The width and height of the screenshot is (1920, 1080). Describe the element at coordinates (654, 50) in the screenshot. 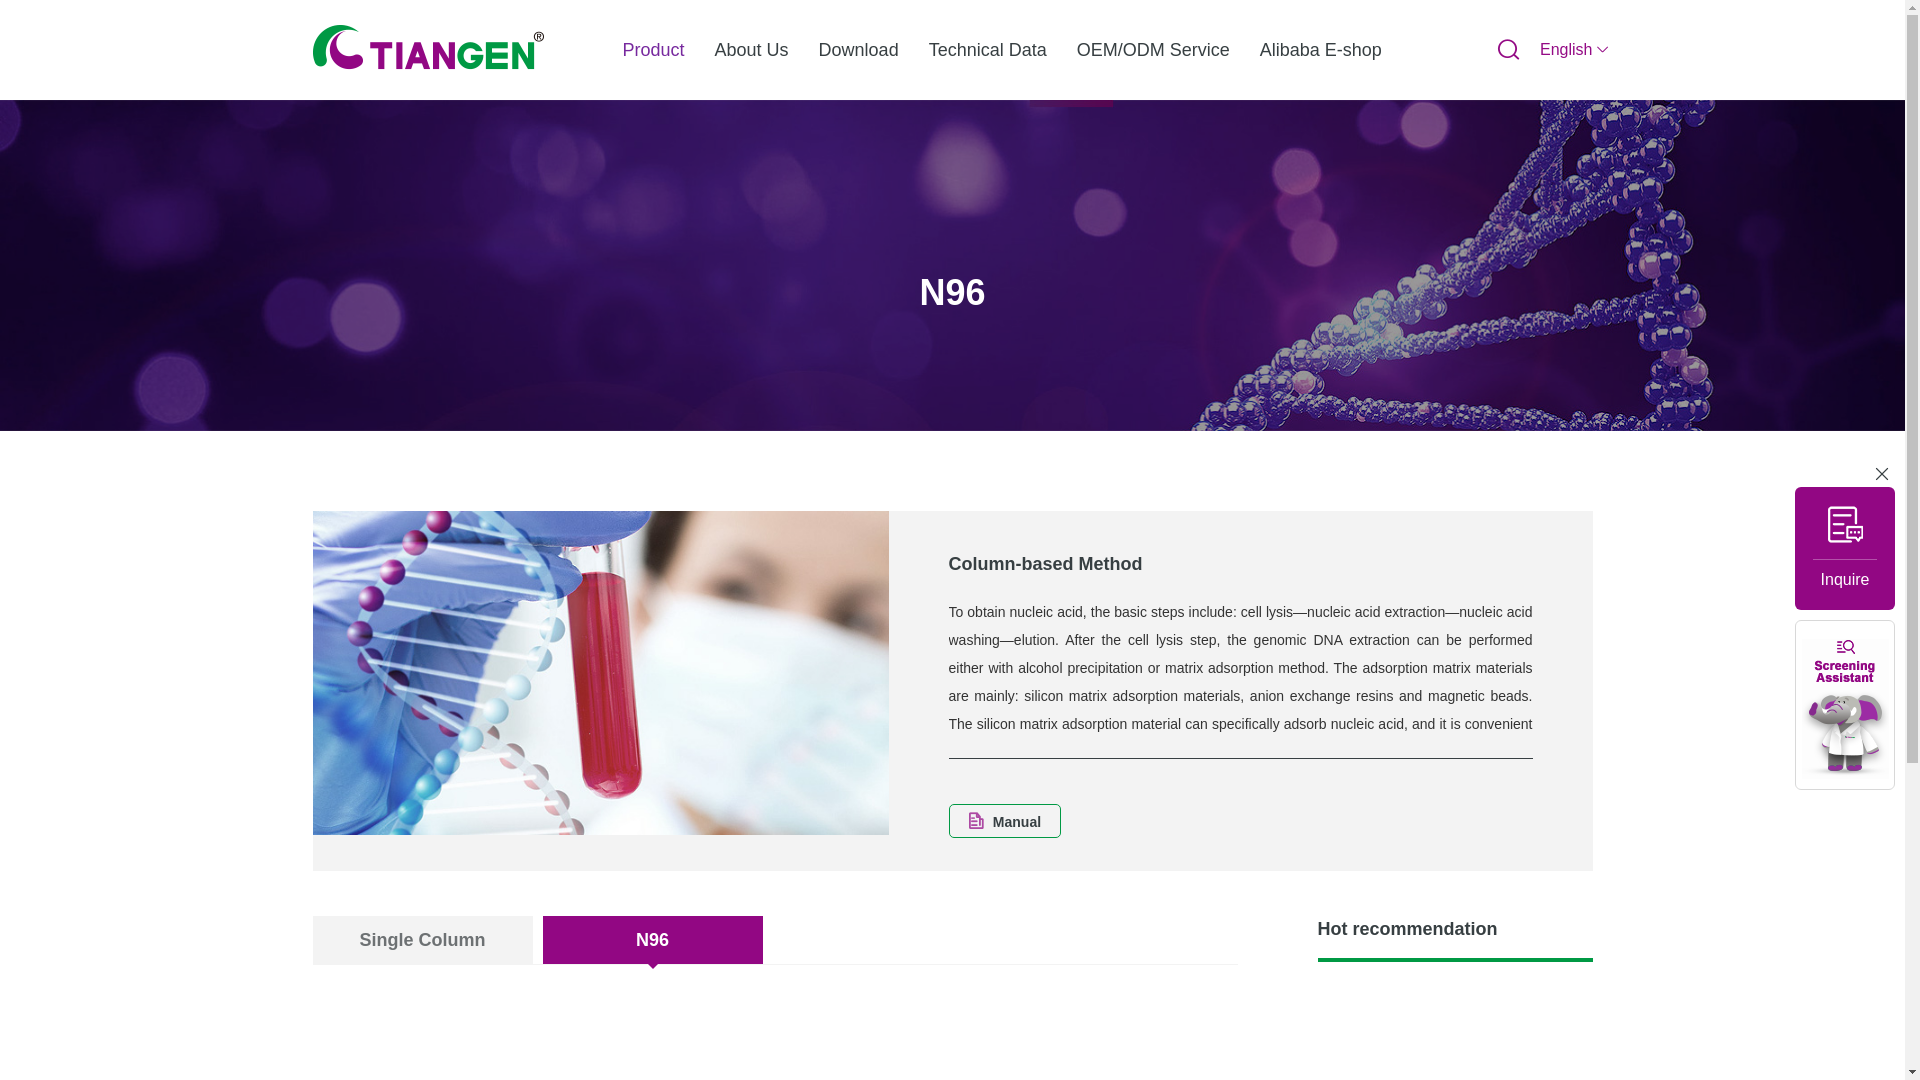

I see `Product` at that location.